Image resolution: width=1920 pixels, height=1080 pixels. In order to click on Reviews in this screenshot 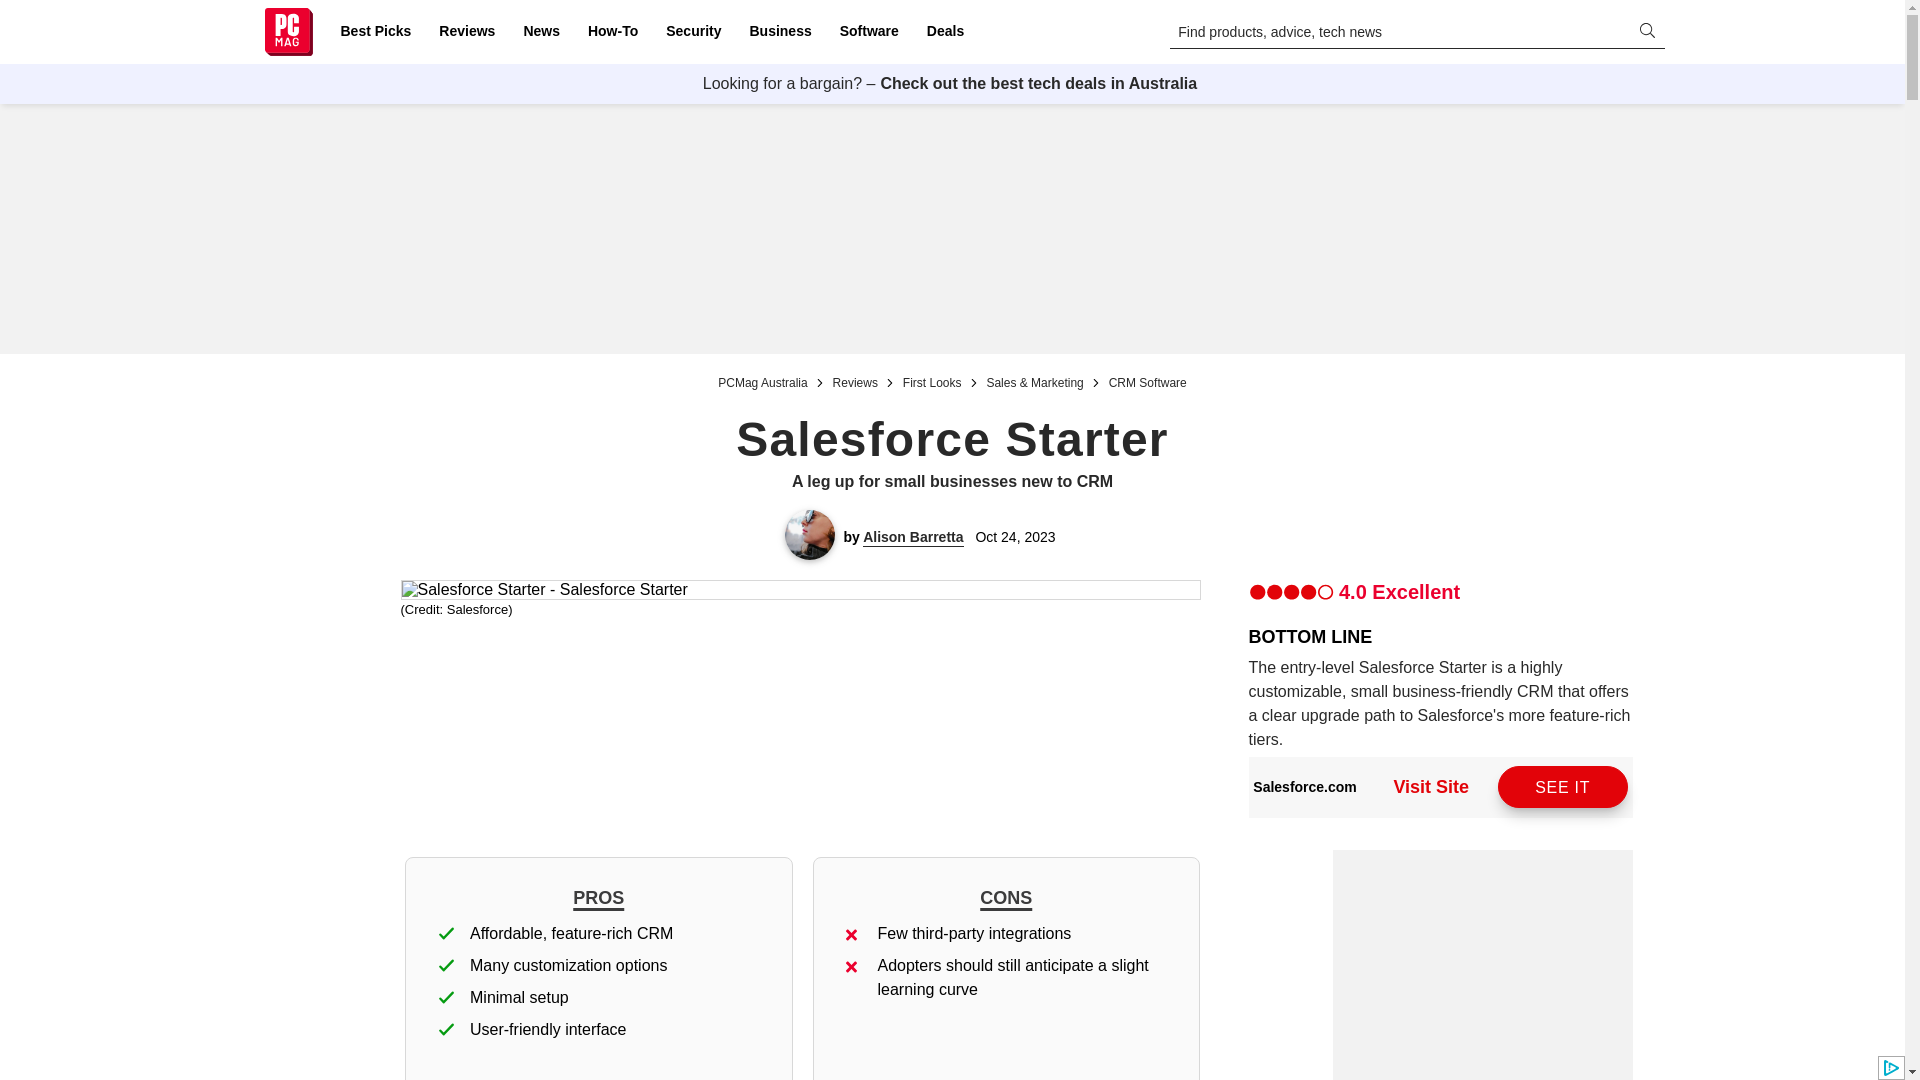, I will do `click(466, 32)`.